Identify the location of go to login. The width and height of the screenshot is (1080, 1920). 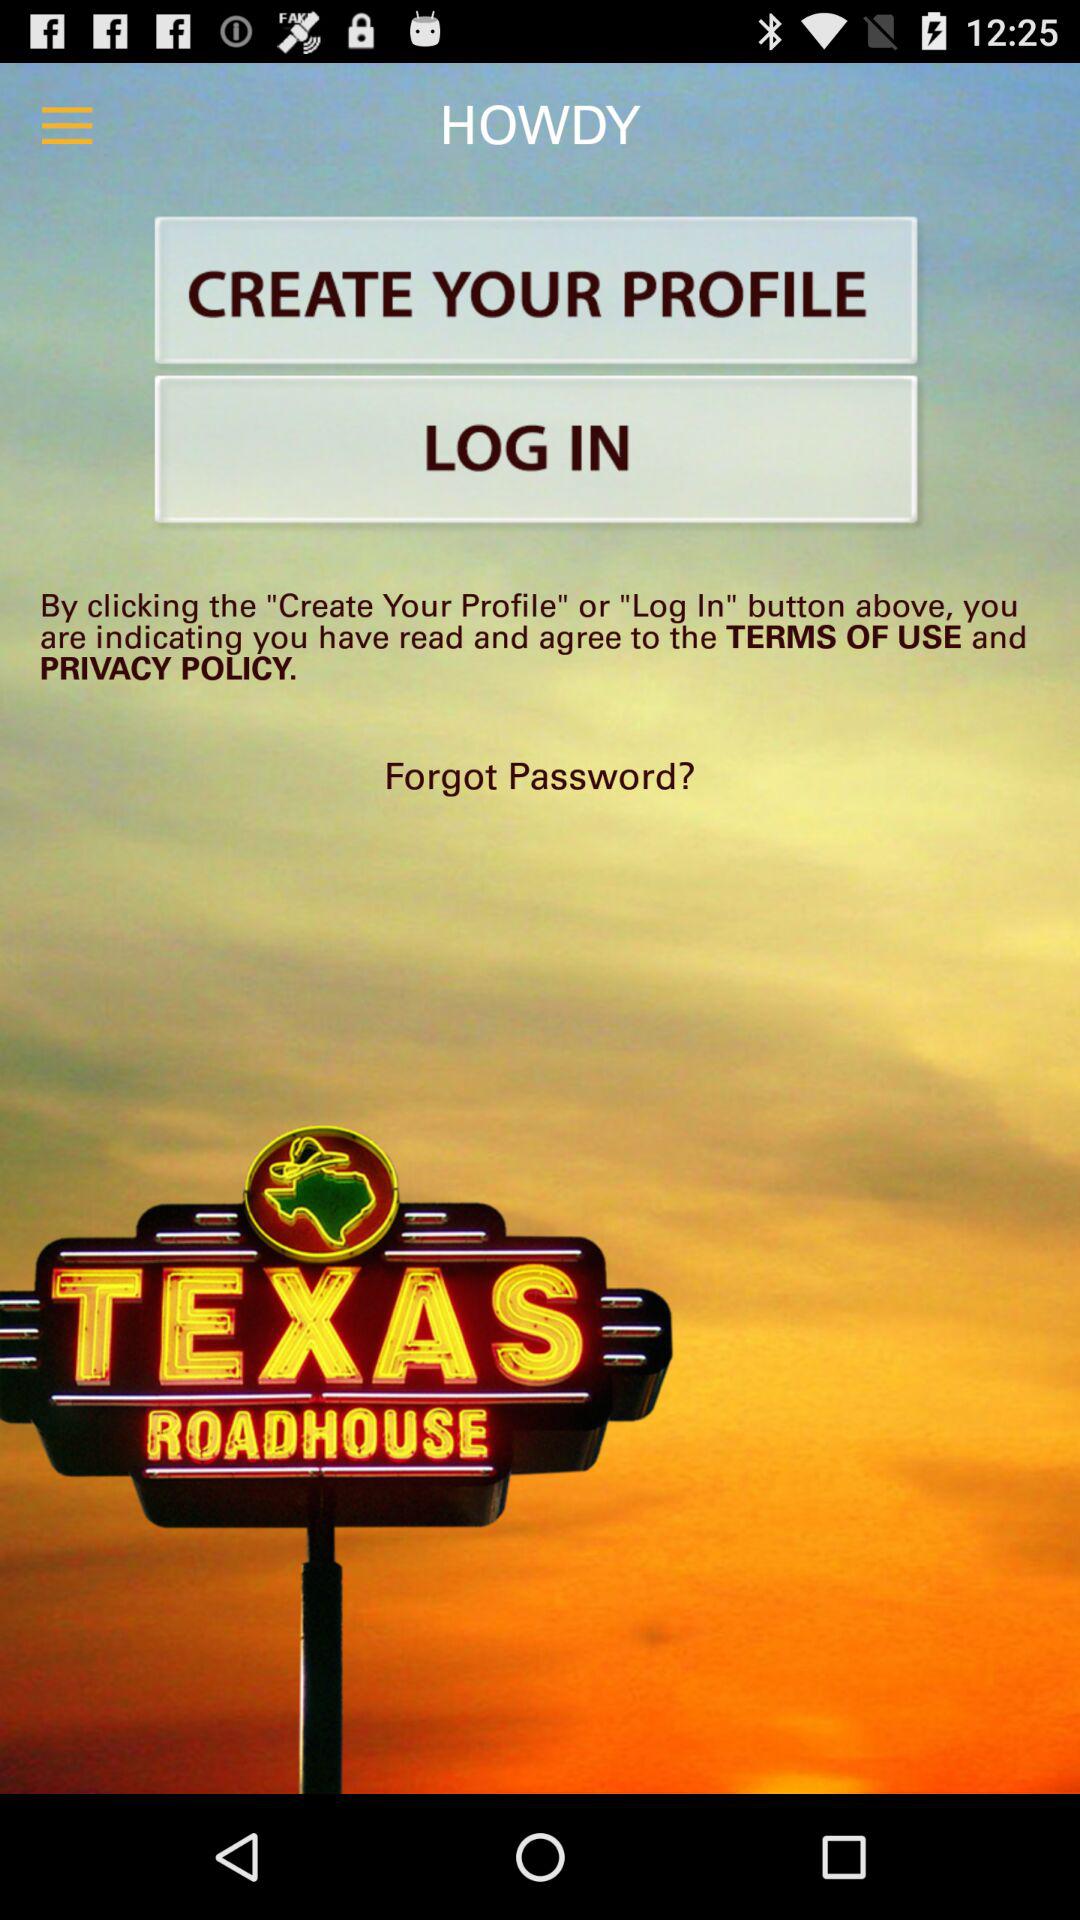
(540, 454).